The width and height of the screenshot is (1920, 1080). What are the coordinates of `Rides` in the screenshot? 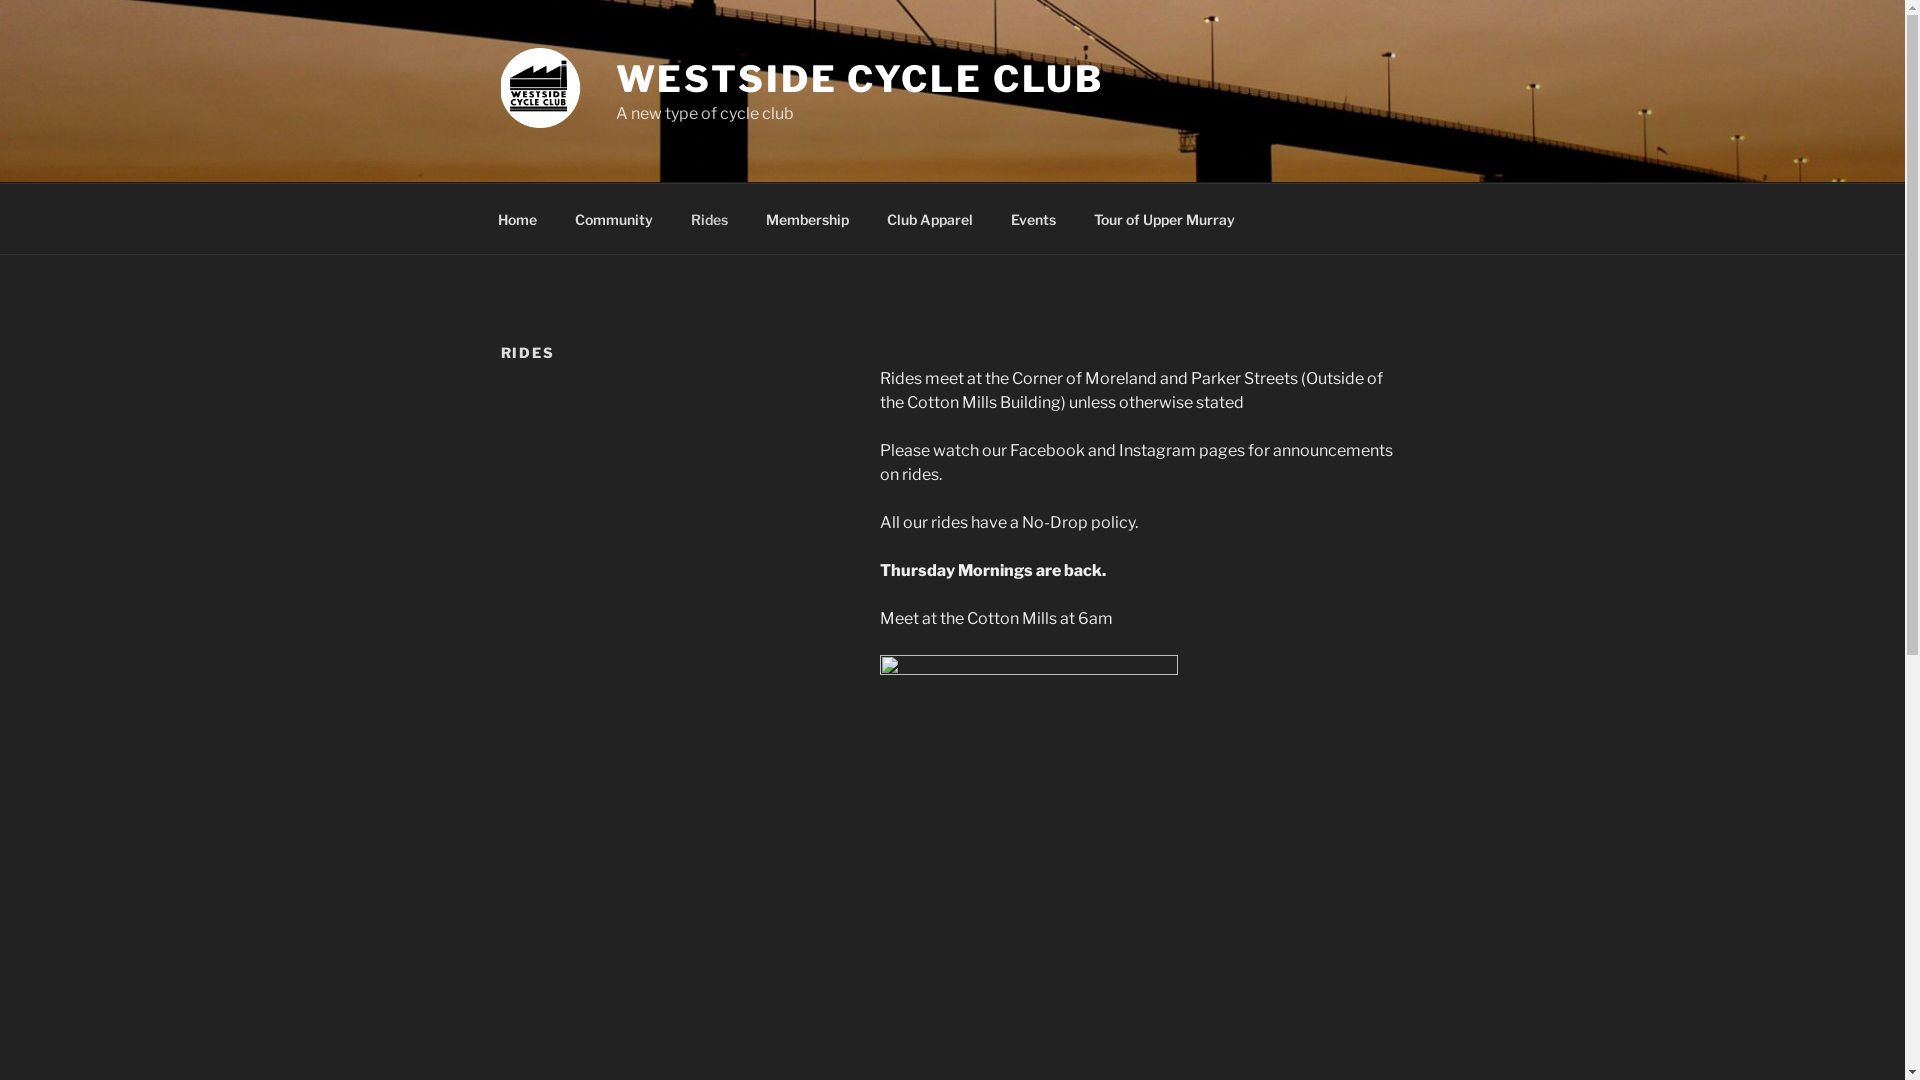 It's located at (710, 218).